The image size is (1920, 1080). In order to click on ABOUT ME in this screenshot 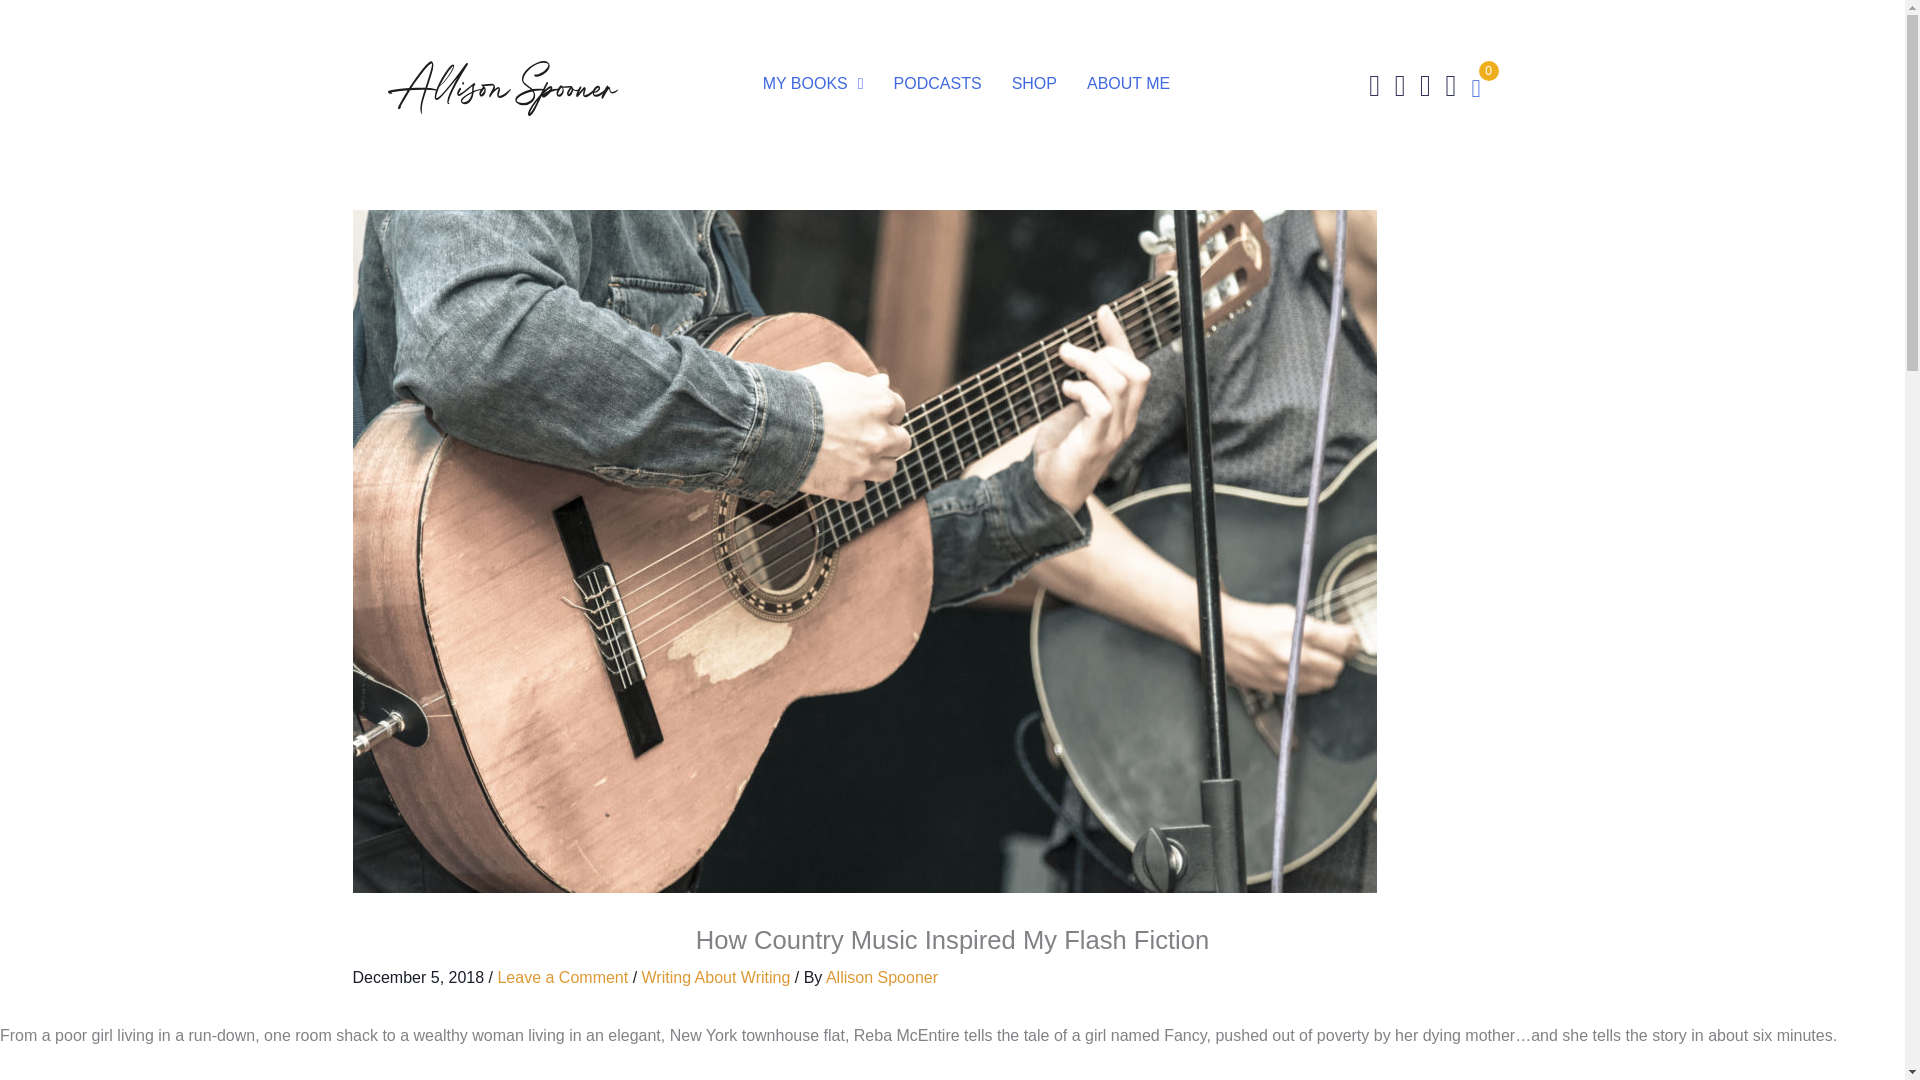, I will do `click(1128, 83)`.